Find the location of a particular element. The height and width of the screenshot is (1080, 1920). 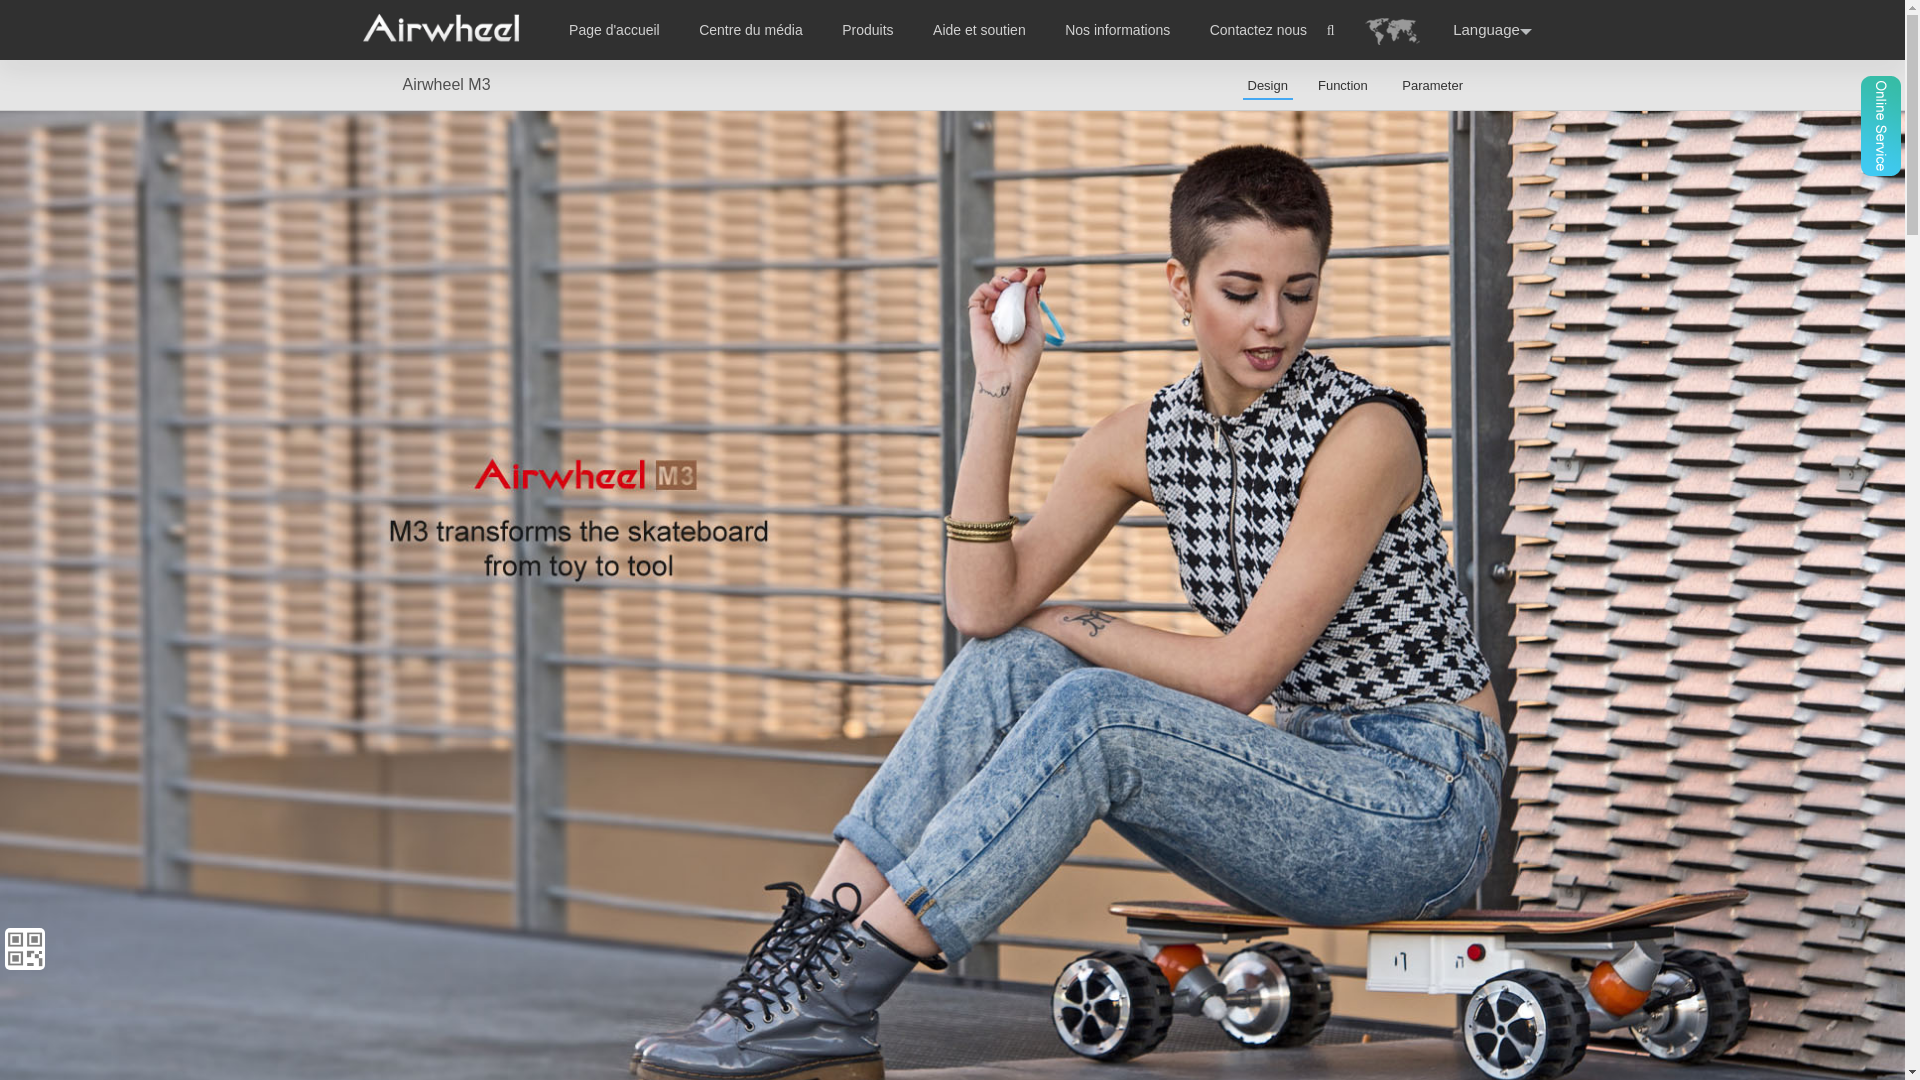

Contactez nous is located at coordinates (1258, 29).